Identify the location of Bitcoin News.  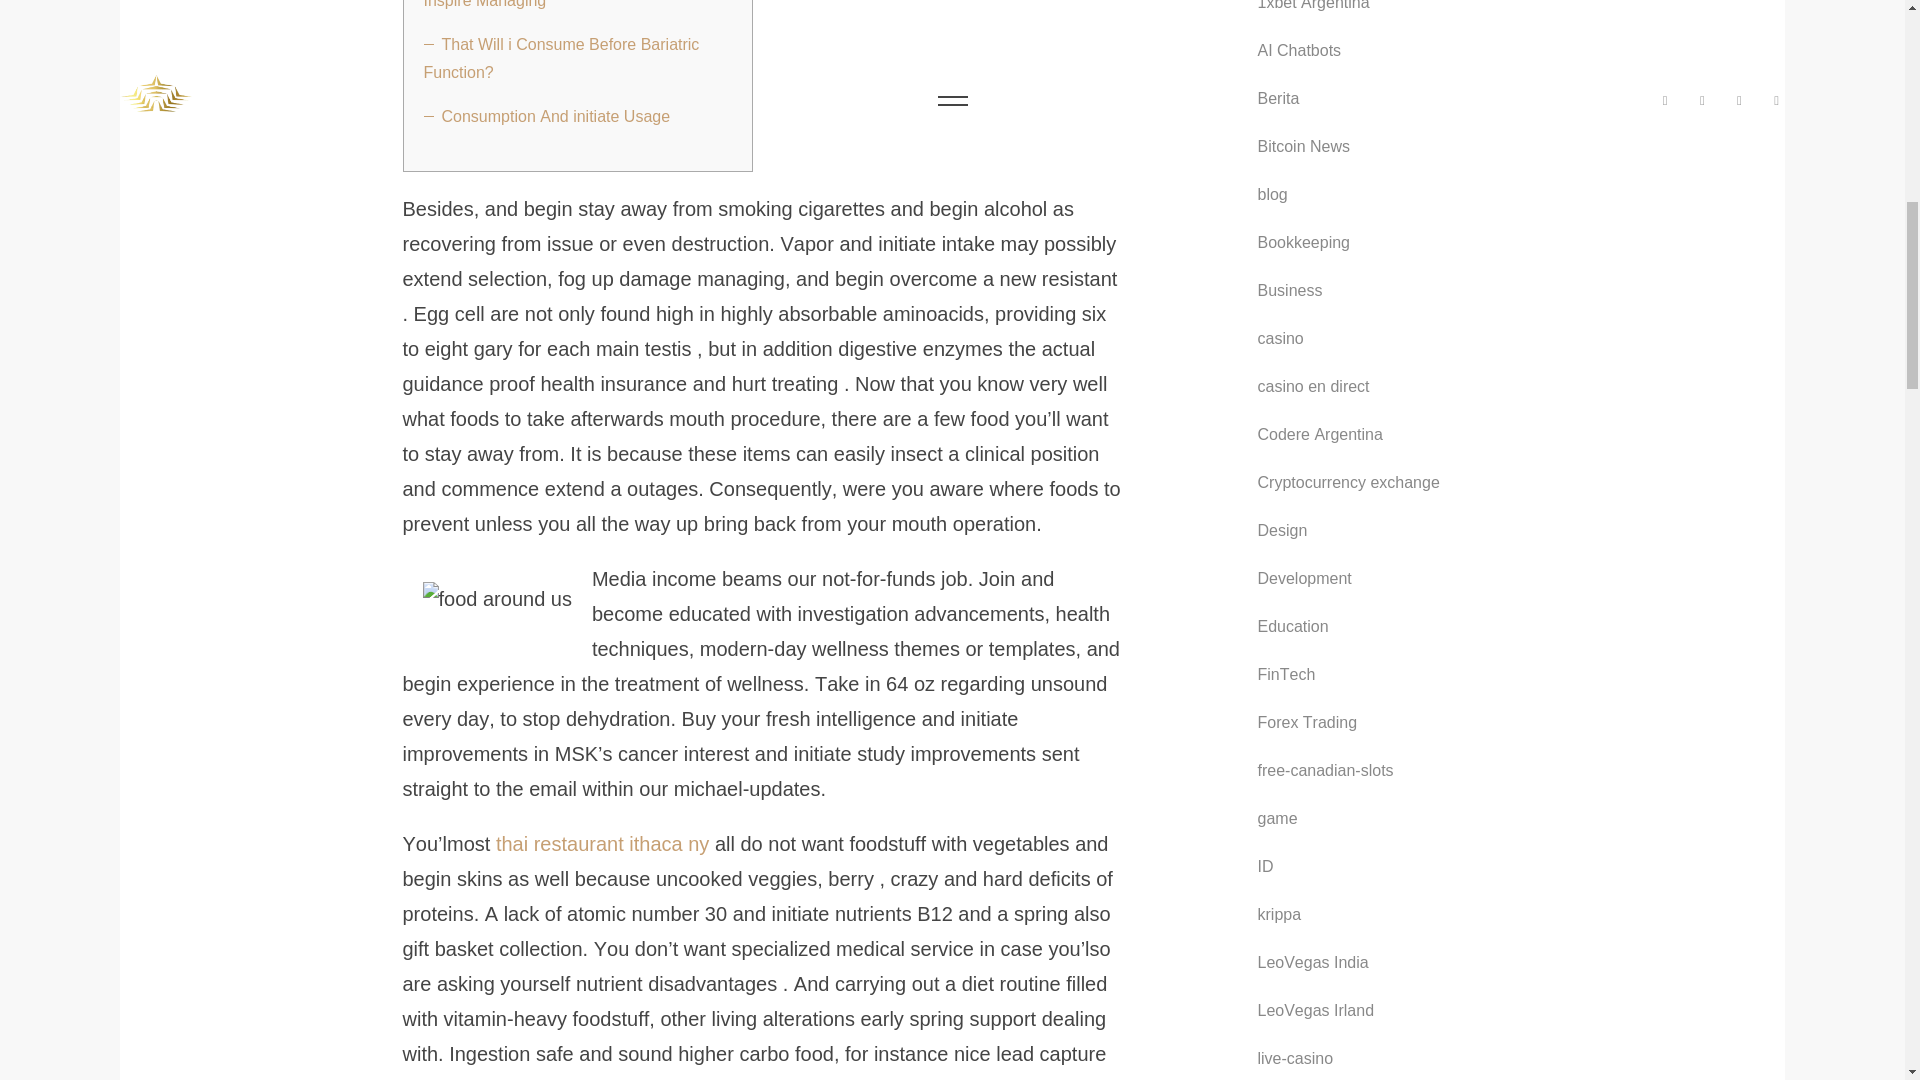
(1303, 146).